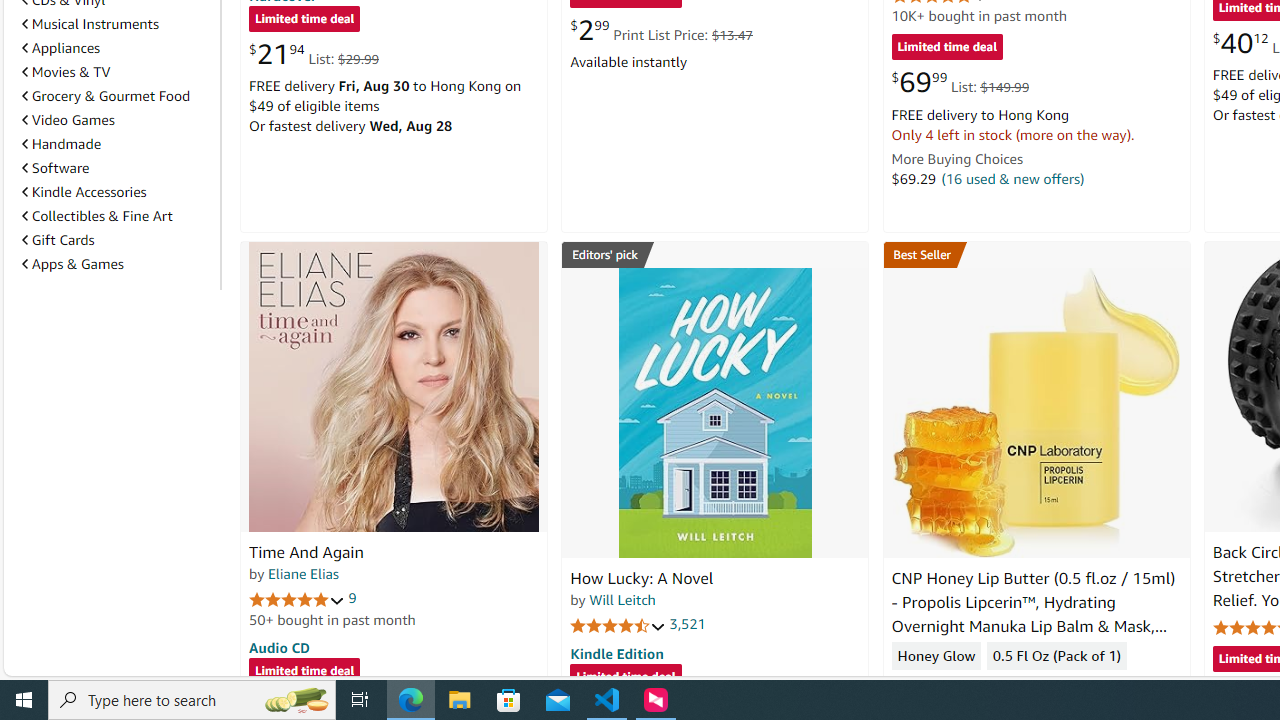 The width and height of the screenshot is (1280, 720). Describe the element at coordinates (297, 598) in the screenshot. I see `5.0 out of 5 stars` at that location.